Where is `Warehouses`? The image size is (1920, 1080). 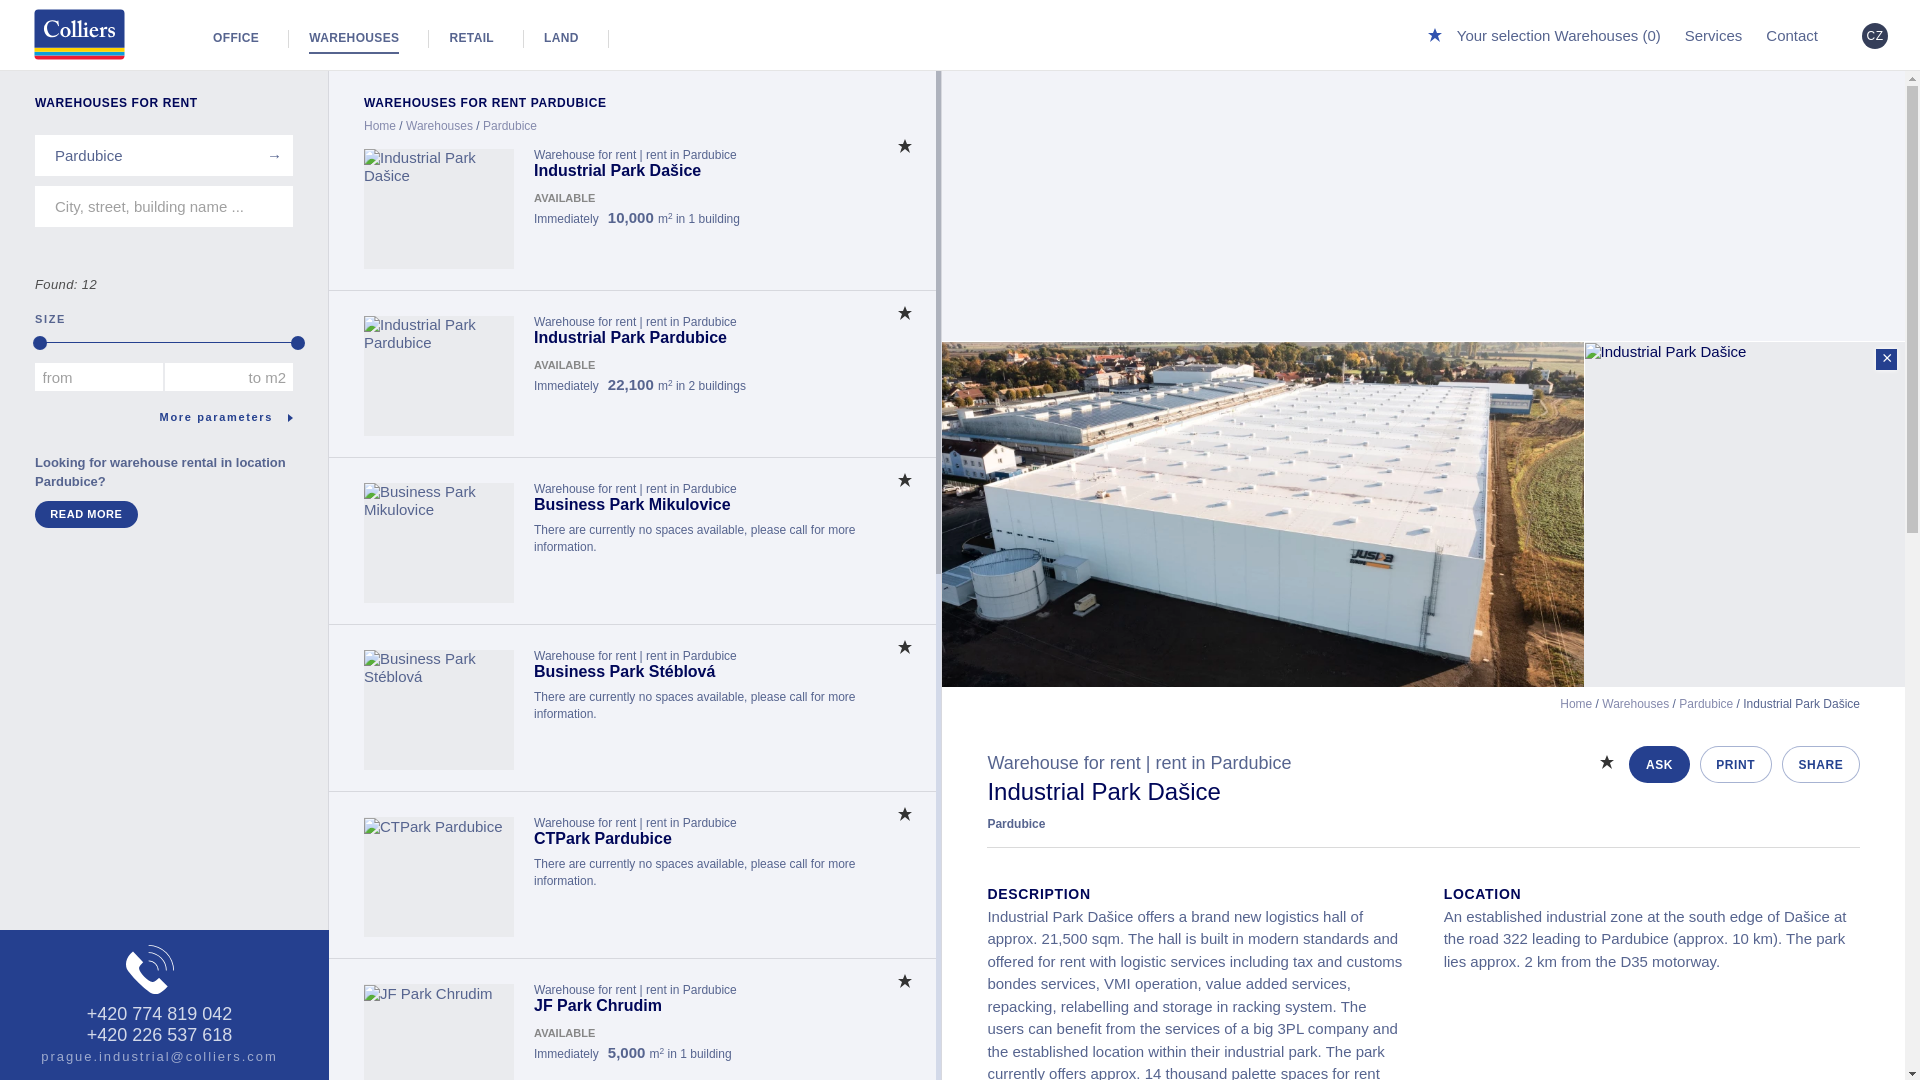 Warehouses is located at coordinates (438, 125).